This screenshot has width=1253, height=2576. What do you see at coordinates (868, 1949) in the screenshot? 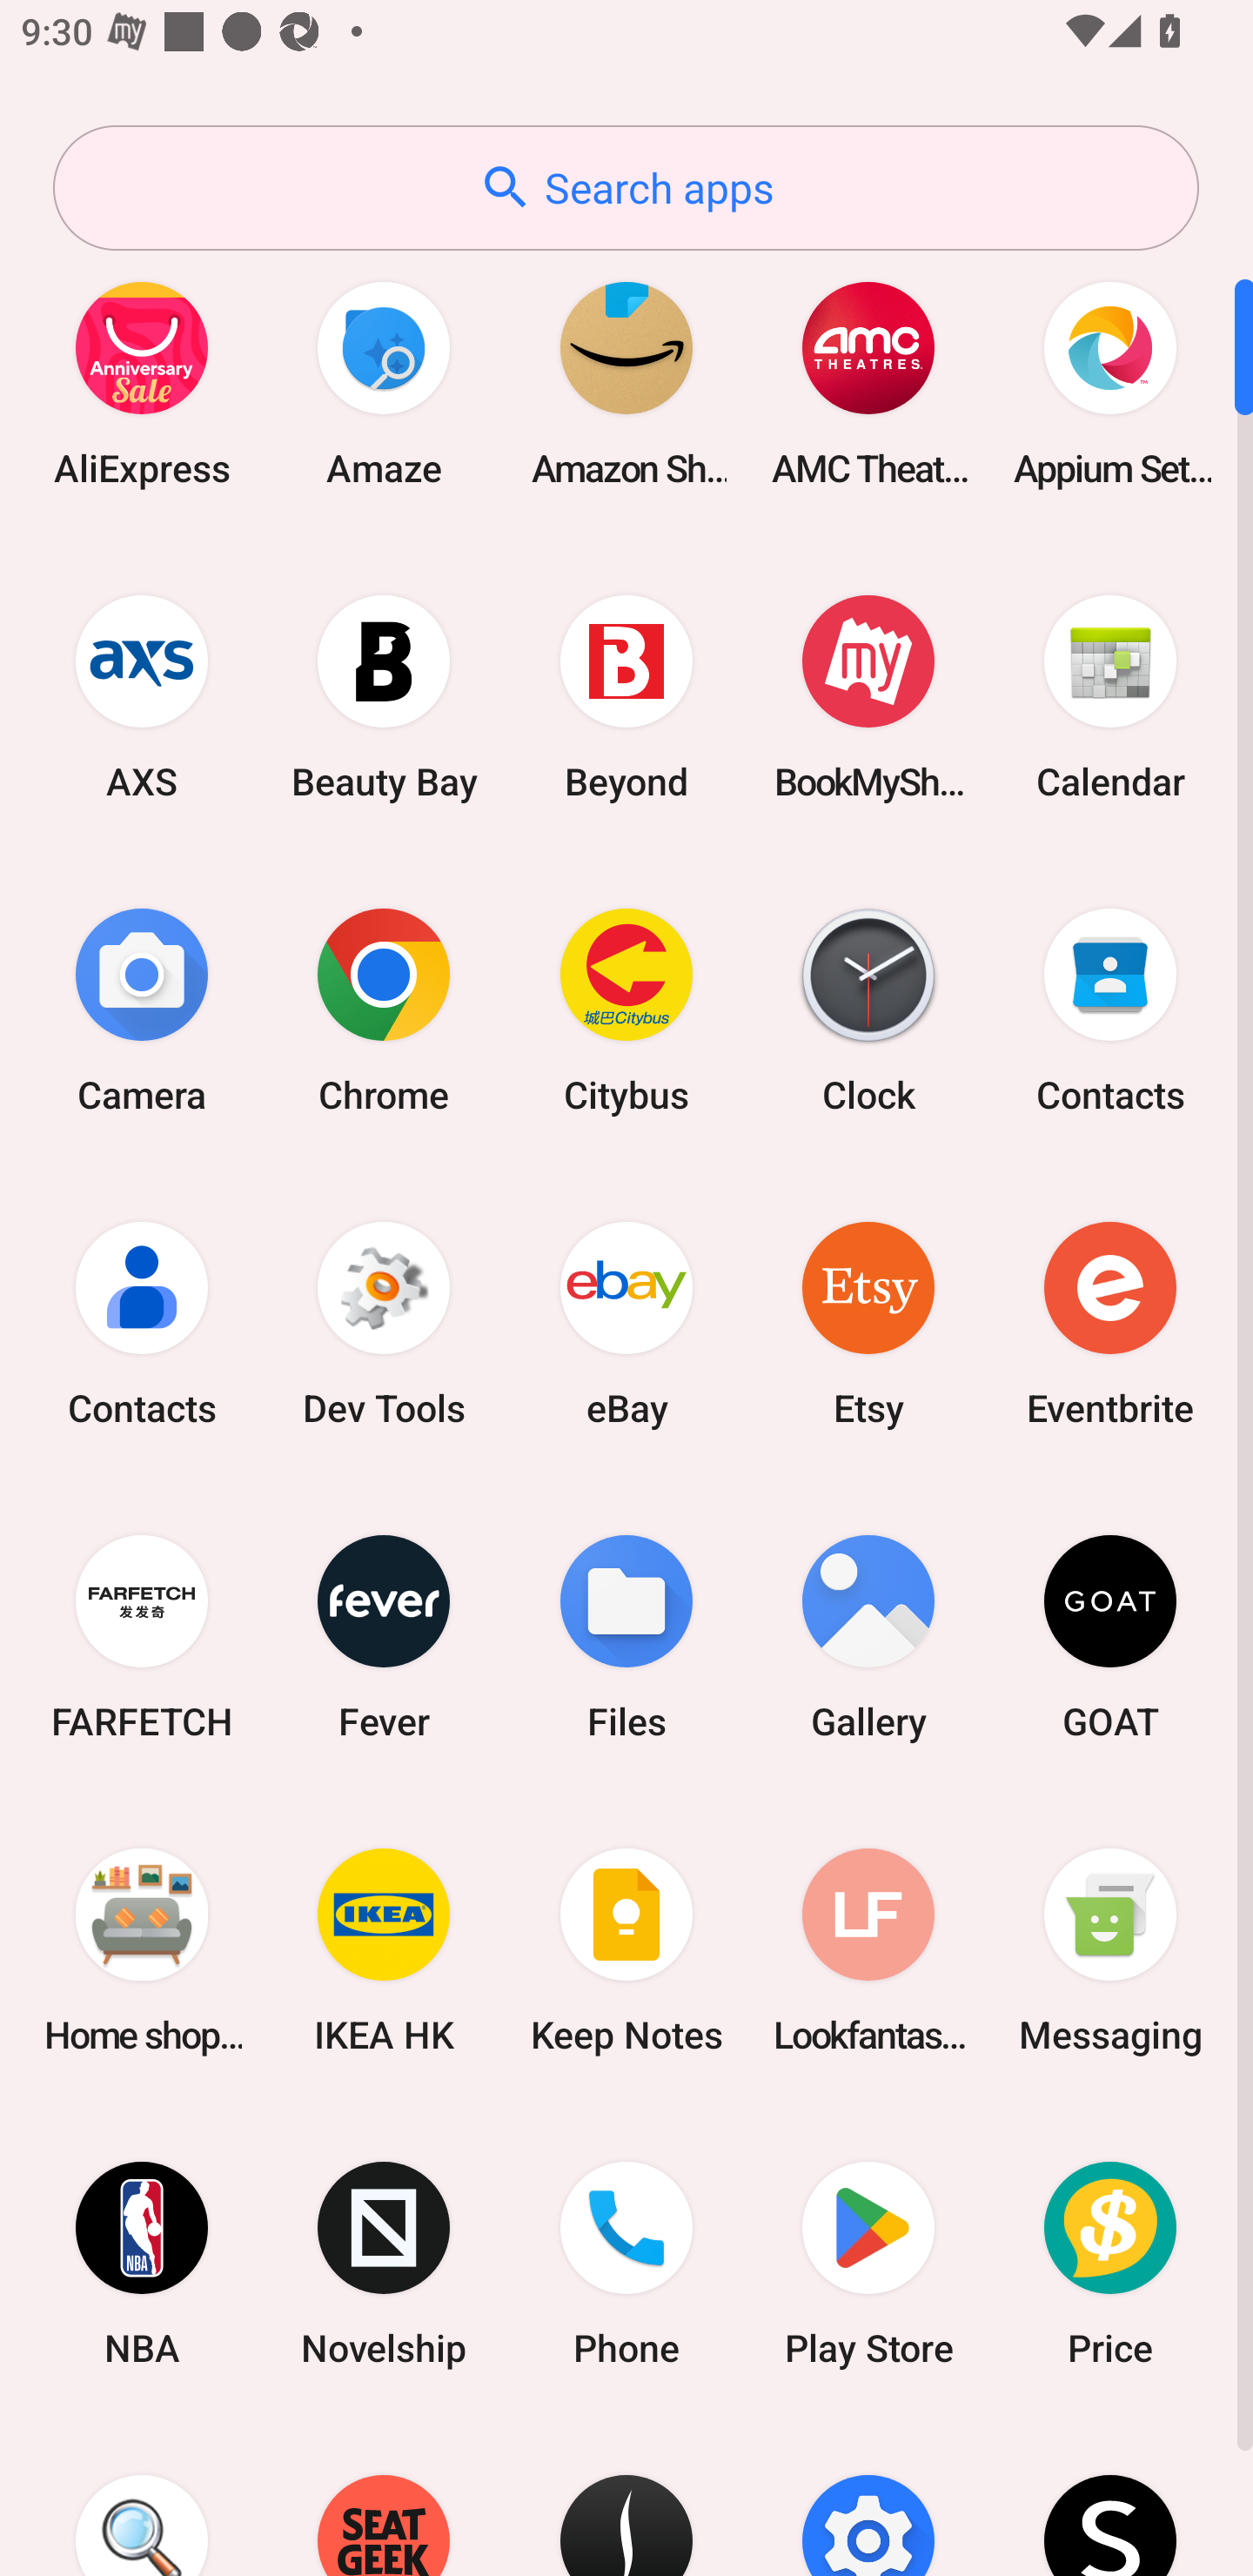
I see `Lookfantastic` at bounding box center [868, 1949].